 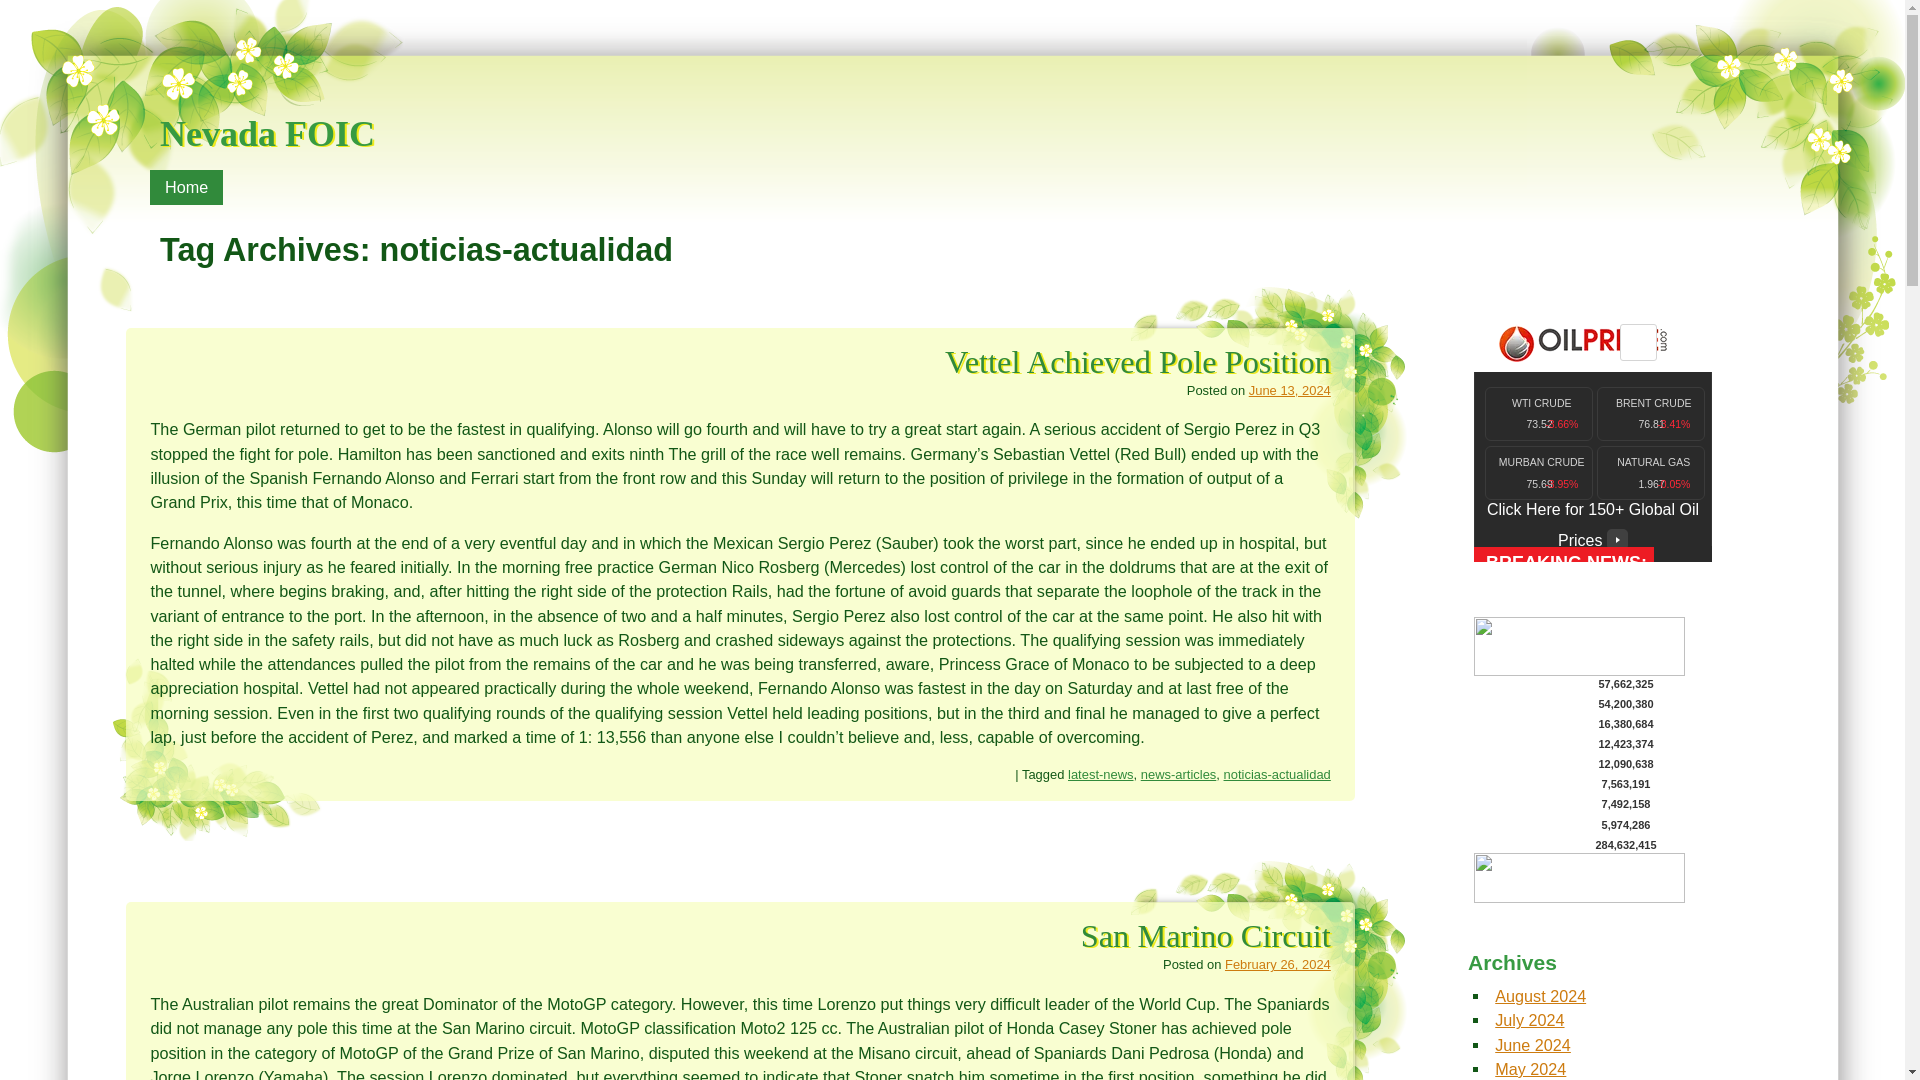 I want to click on San Marino Circuit, so click(x=1205, y=936).